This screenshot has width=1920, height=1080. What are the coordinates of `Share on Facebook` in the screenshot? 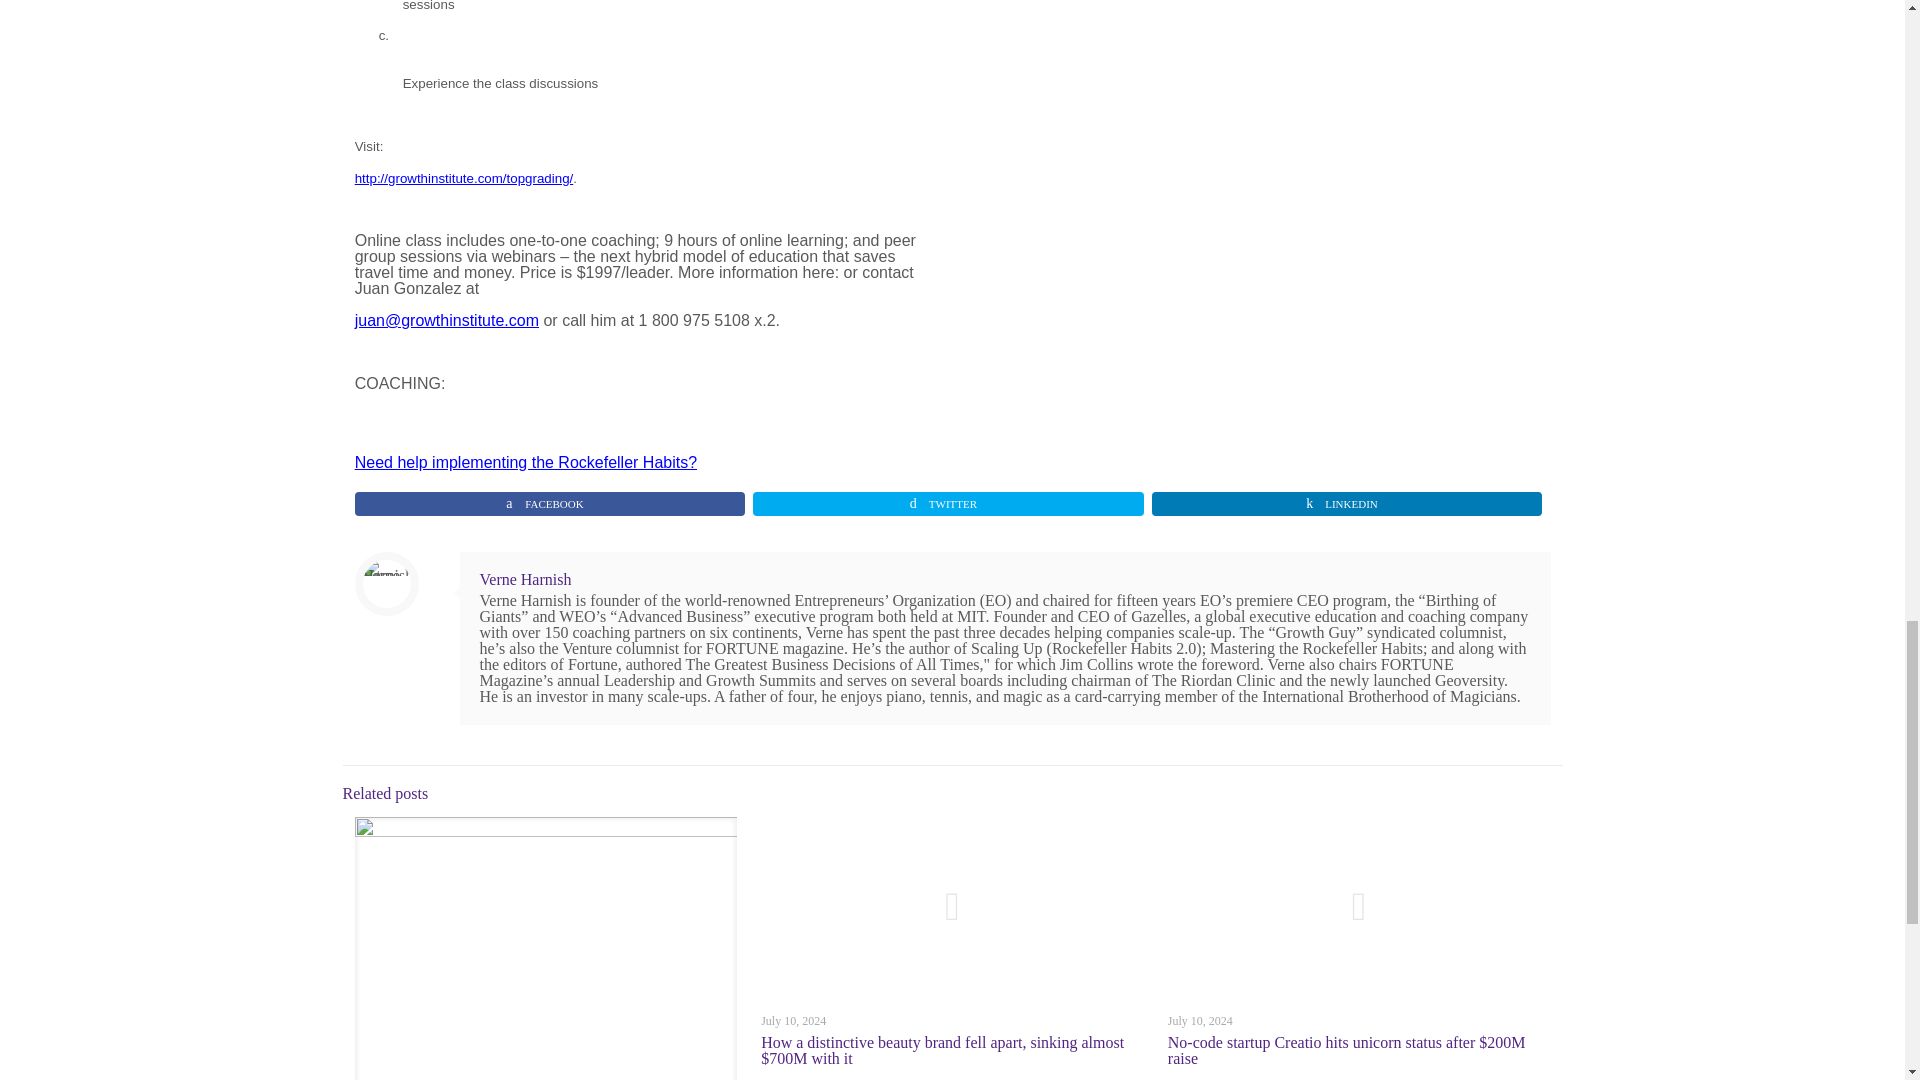 It's located at (550, 504).